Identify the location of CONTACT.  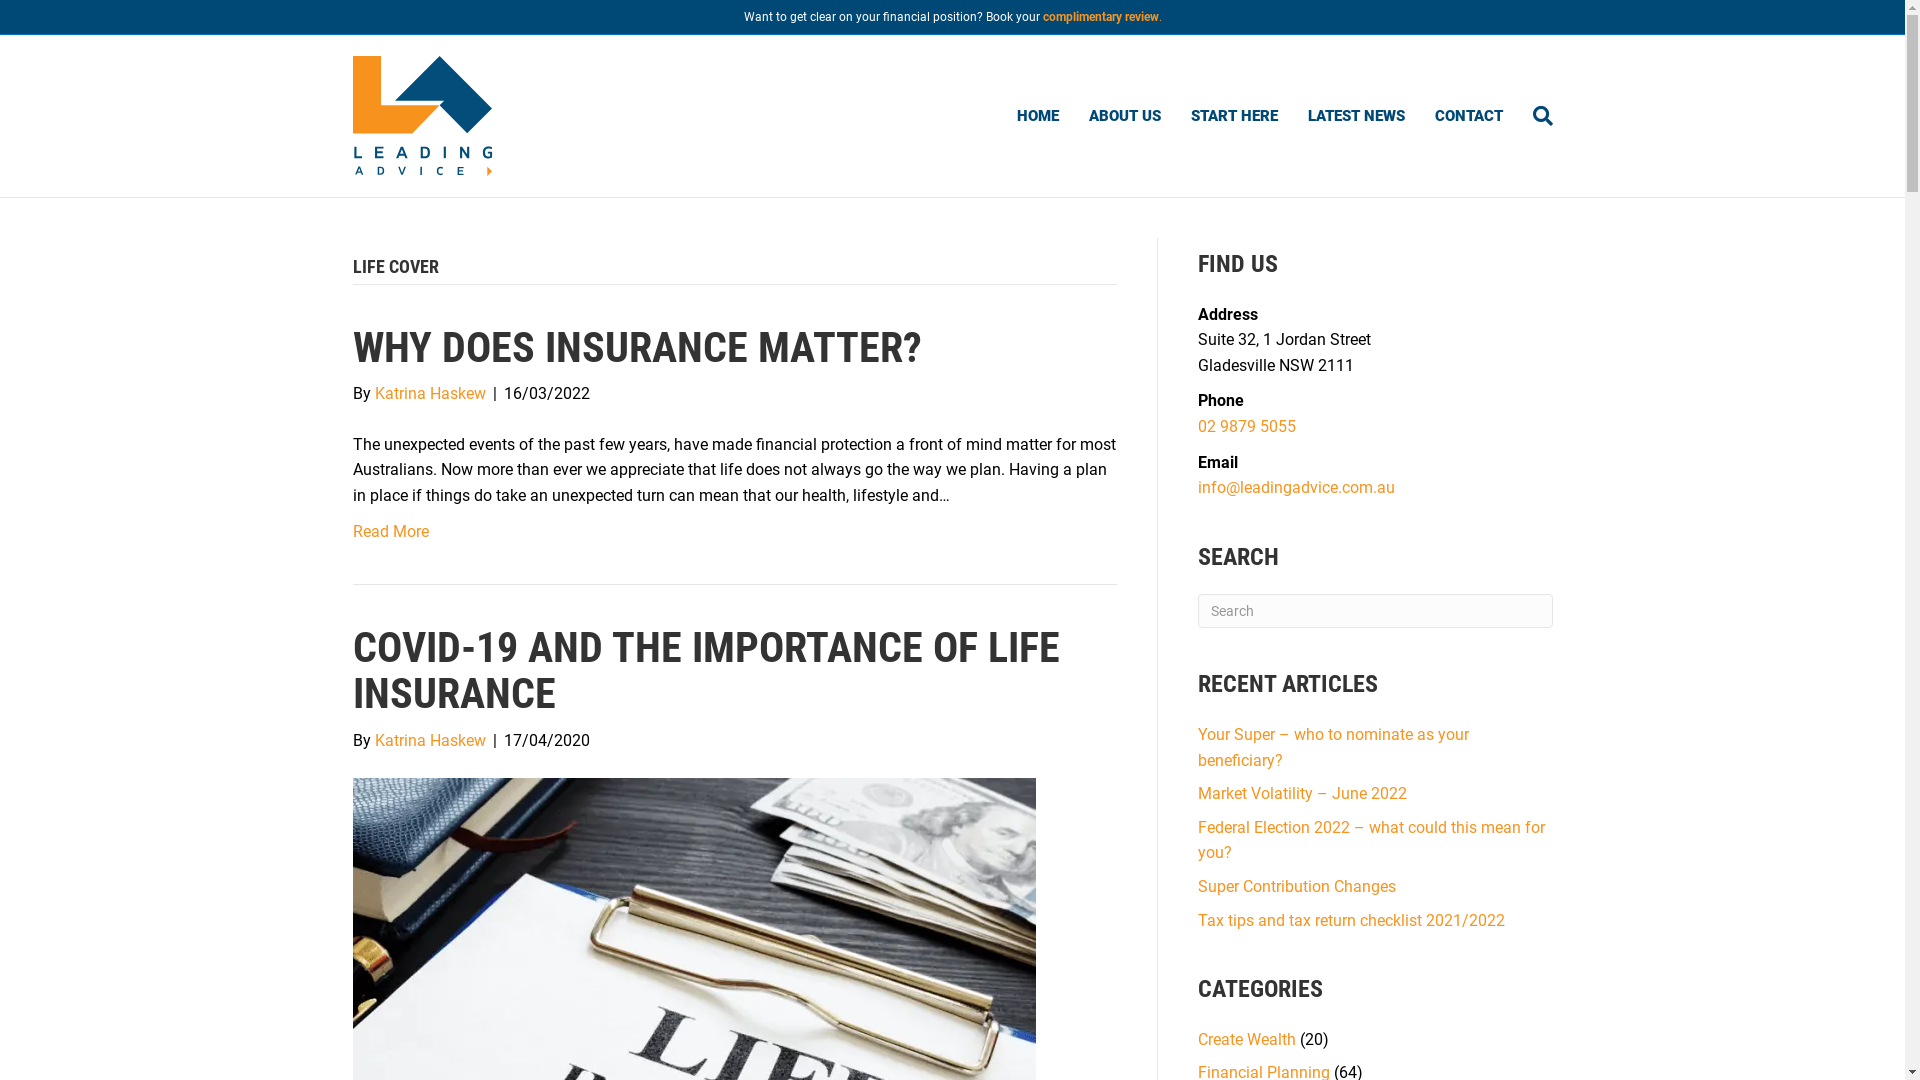
(1469, 116).